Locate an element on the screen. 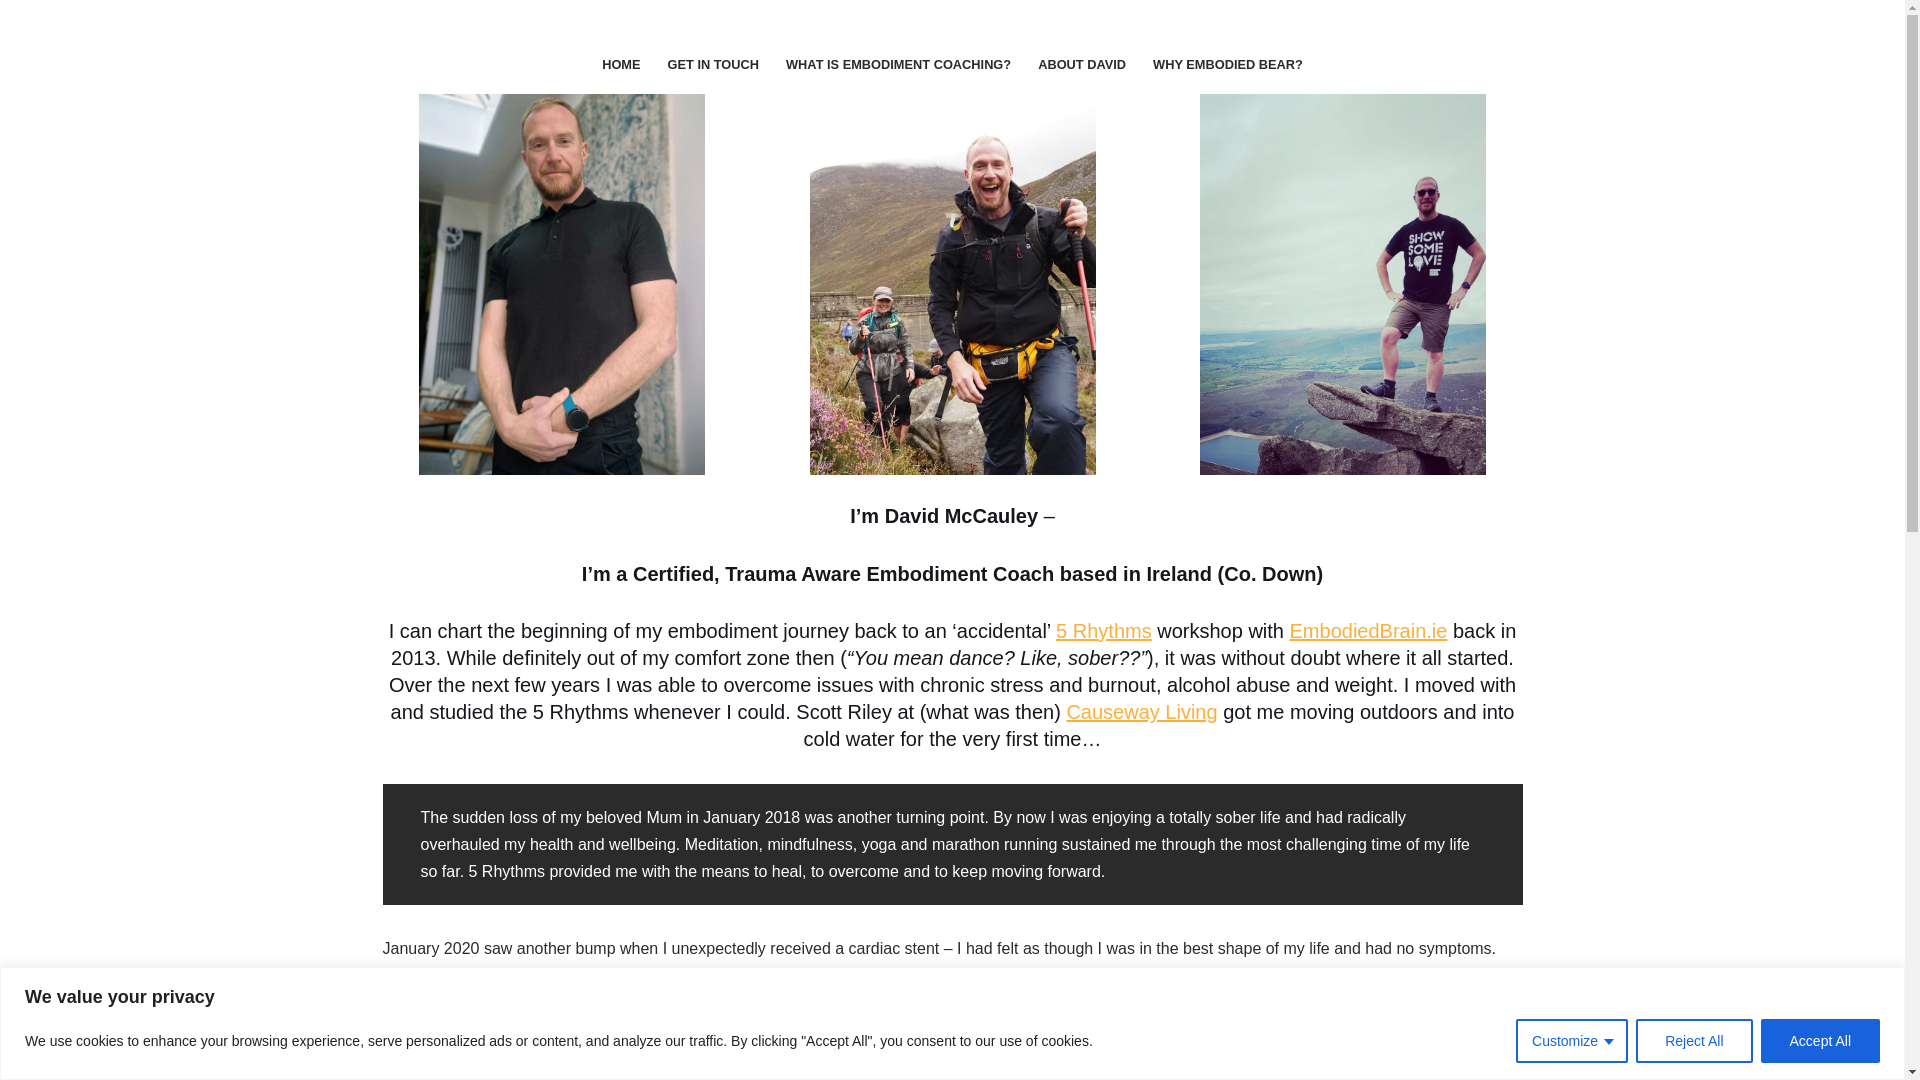  EmbodiedBrain.ie is located at coordinates (1368, 630).